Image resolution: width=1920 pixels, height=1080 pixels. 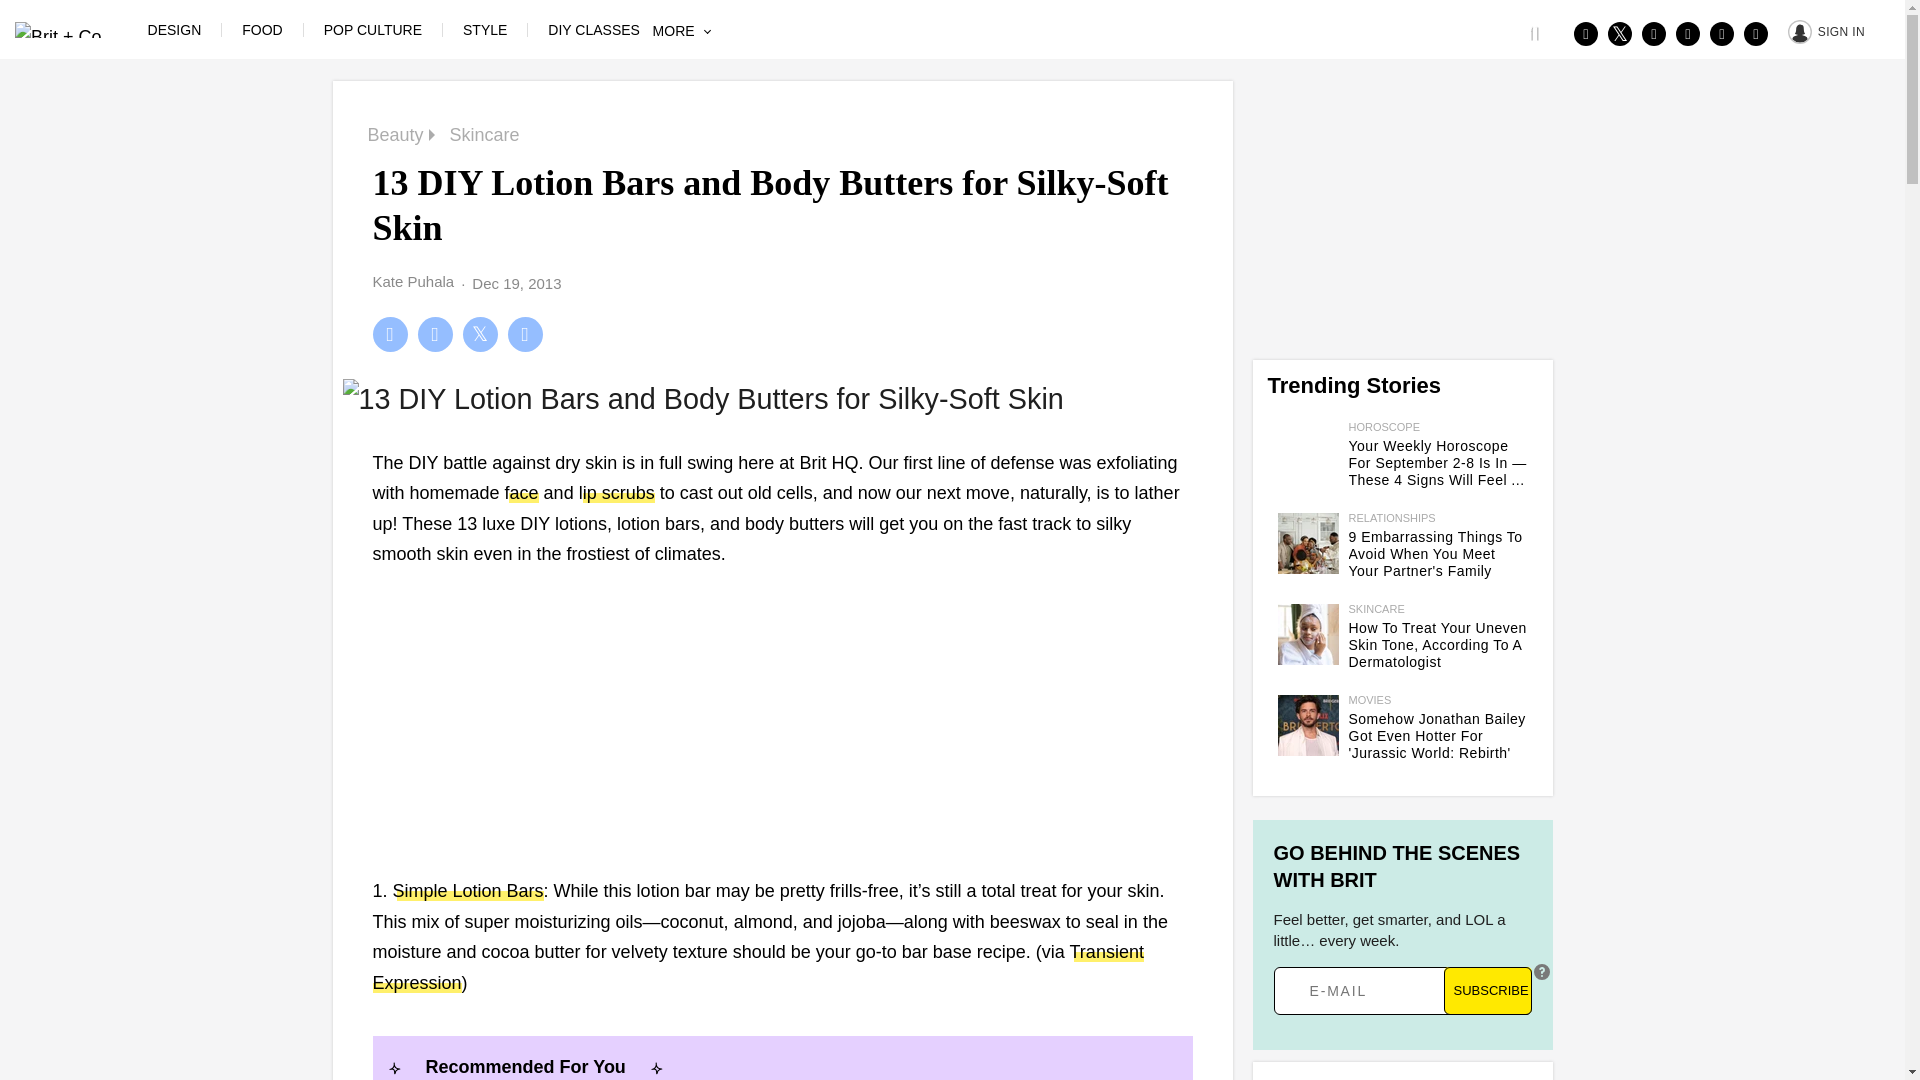 What do you see at coordinates (373, 29) in the screenshot?
I see `POP CULTURE` at bounding box center [373, 29].